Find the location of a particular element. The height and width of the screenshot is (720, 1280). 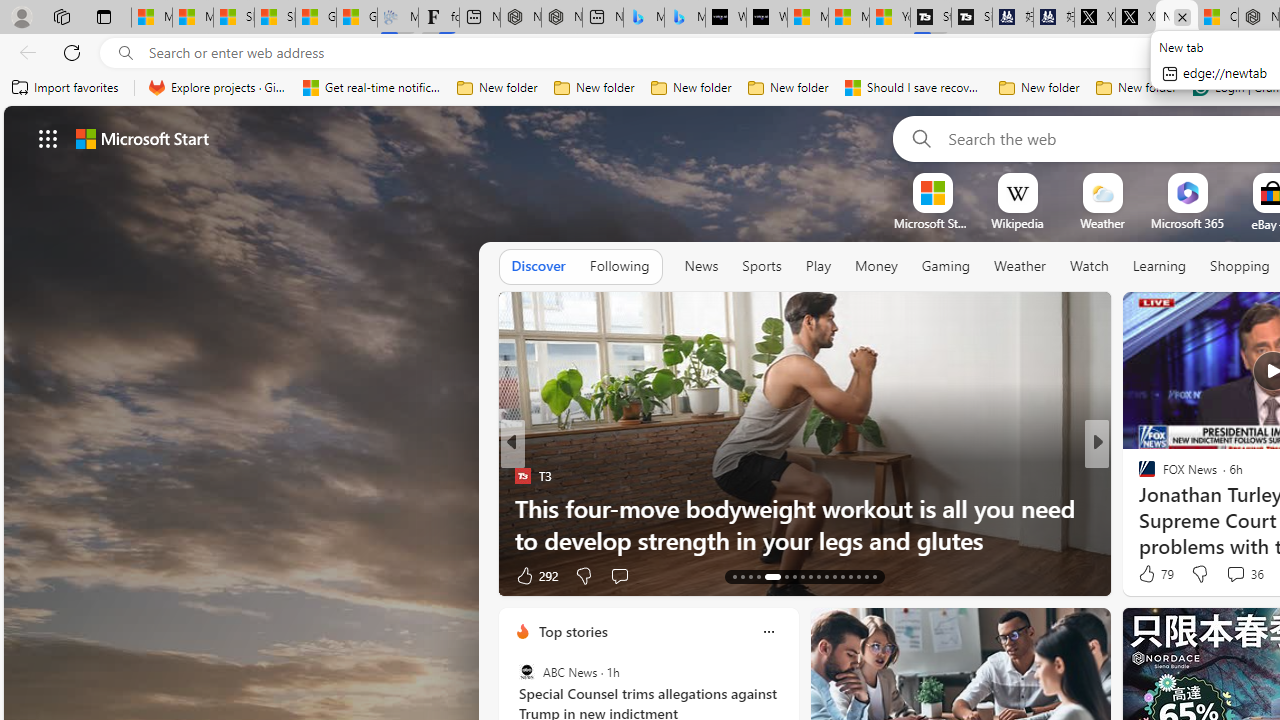

Microsoft Bing Travel - Shangri-La Hotel Bangkok is located at coordinates (684, 18).